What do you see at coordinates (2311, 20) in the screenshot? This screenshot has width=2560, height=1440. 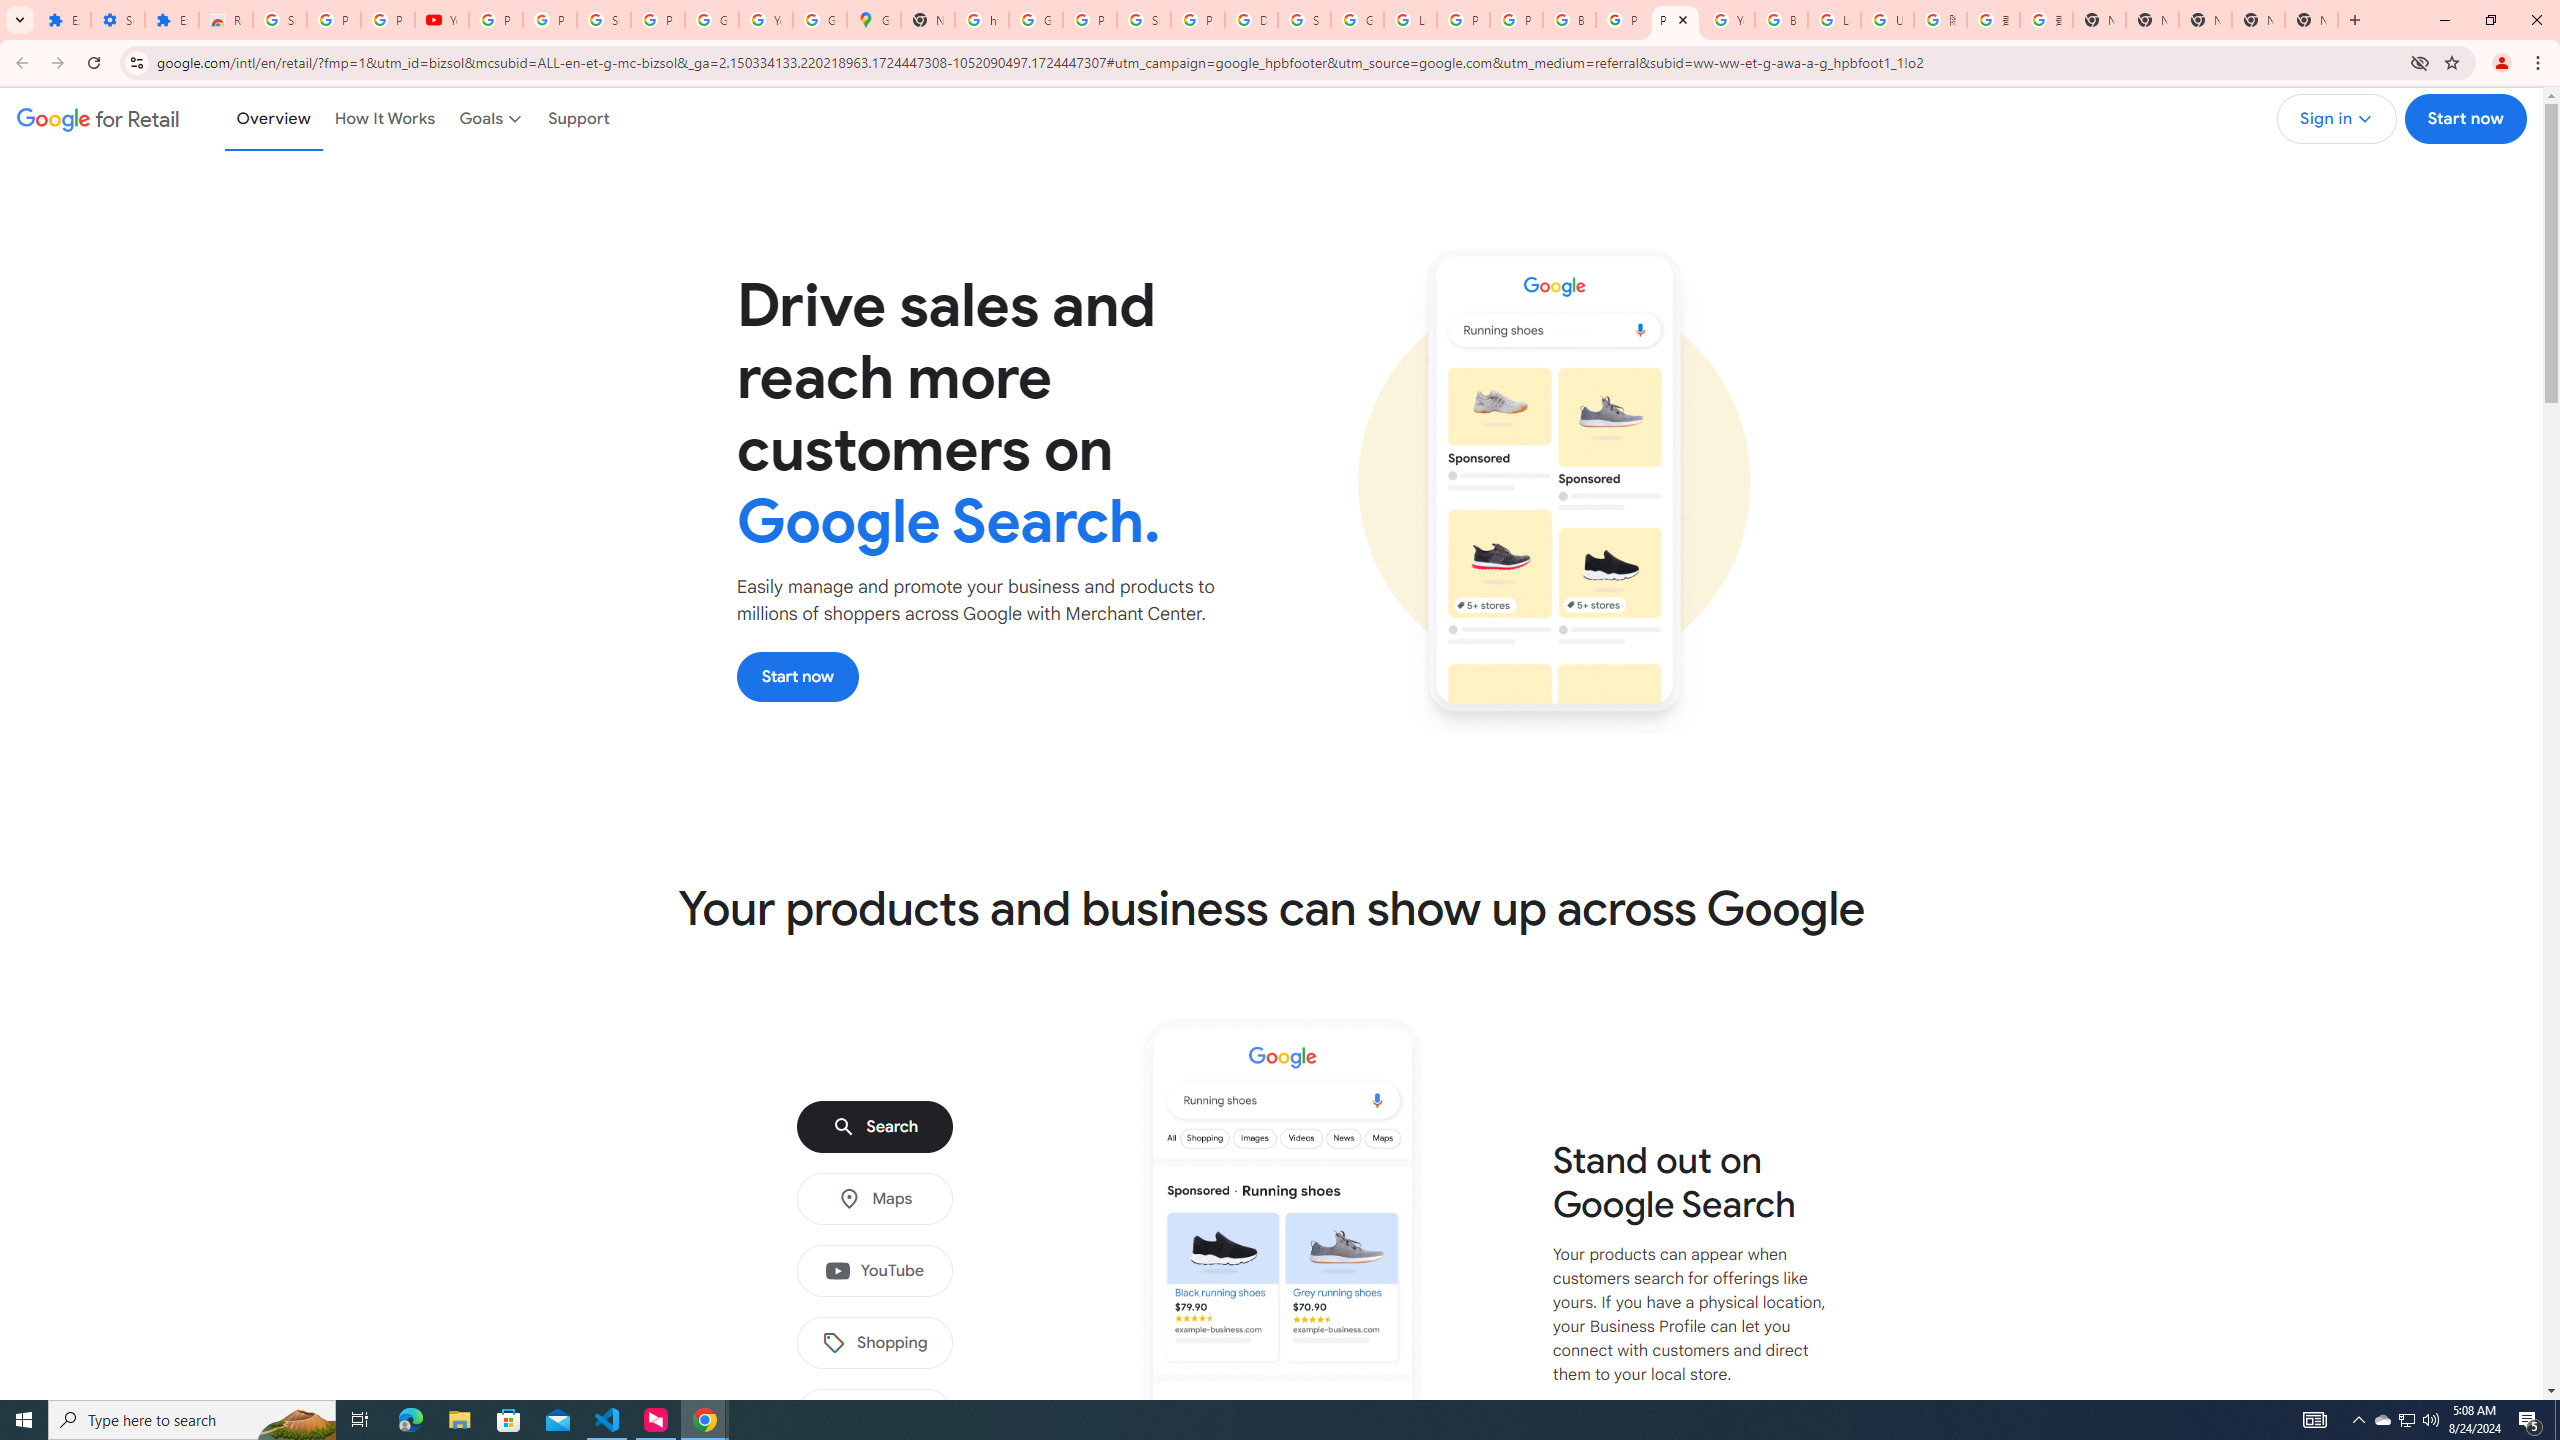 I see `New Tab` at bounding box center [2311, 20].